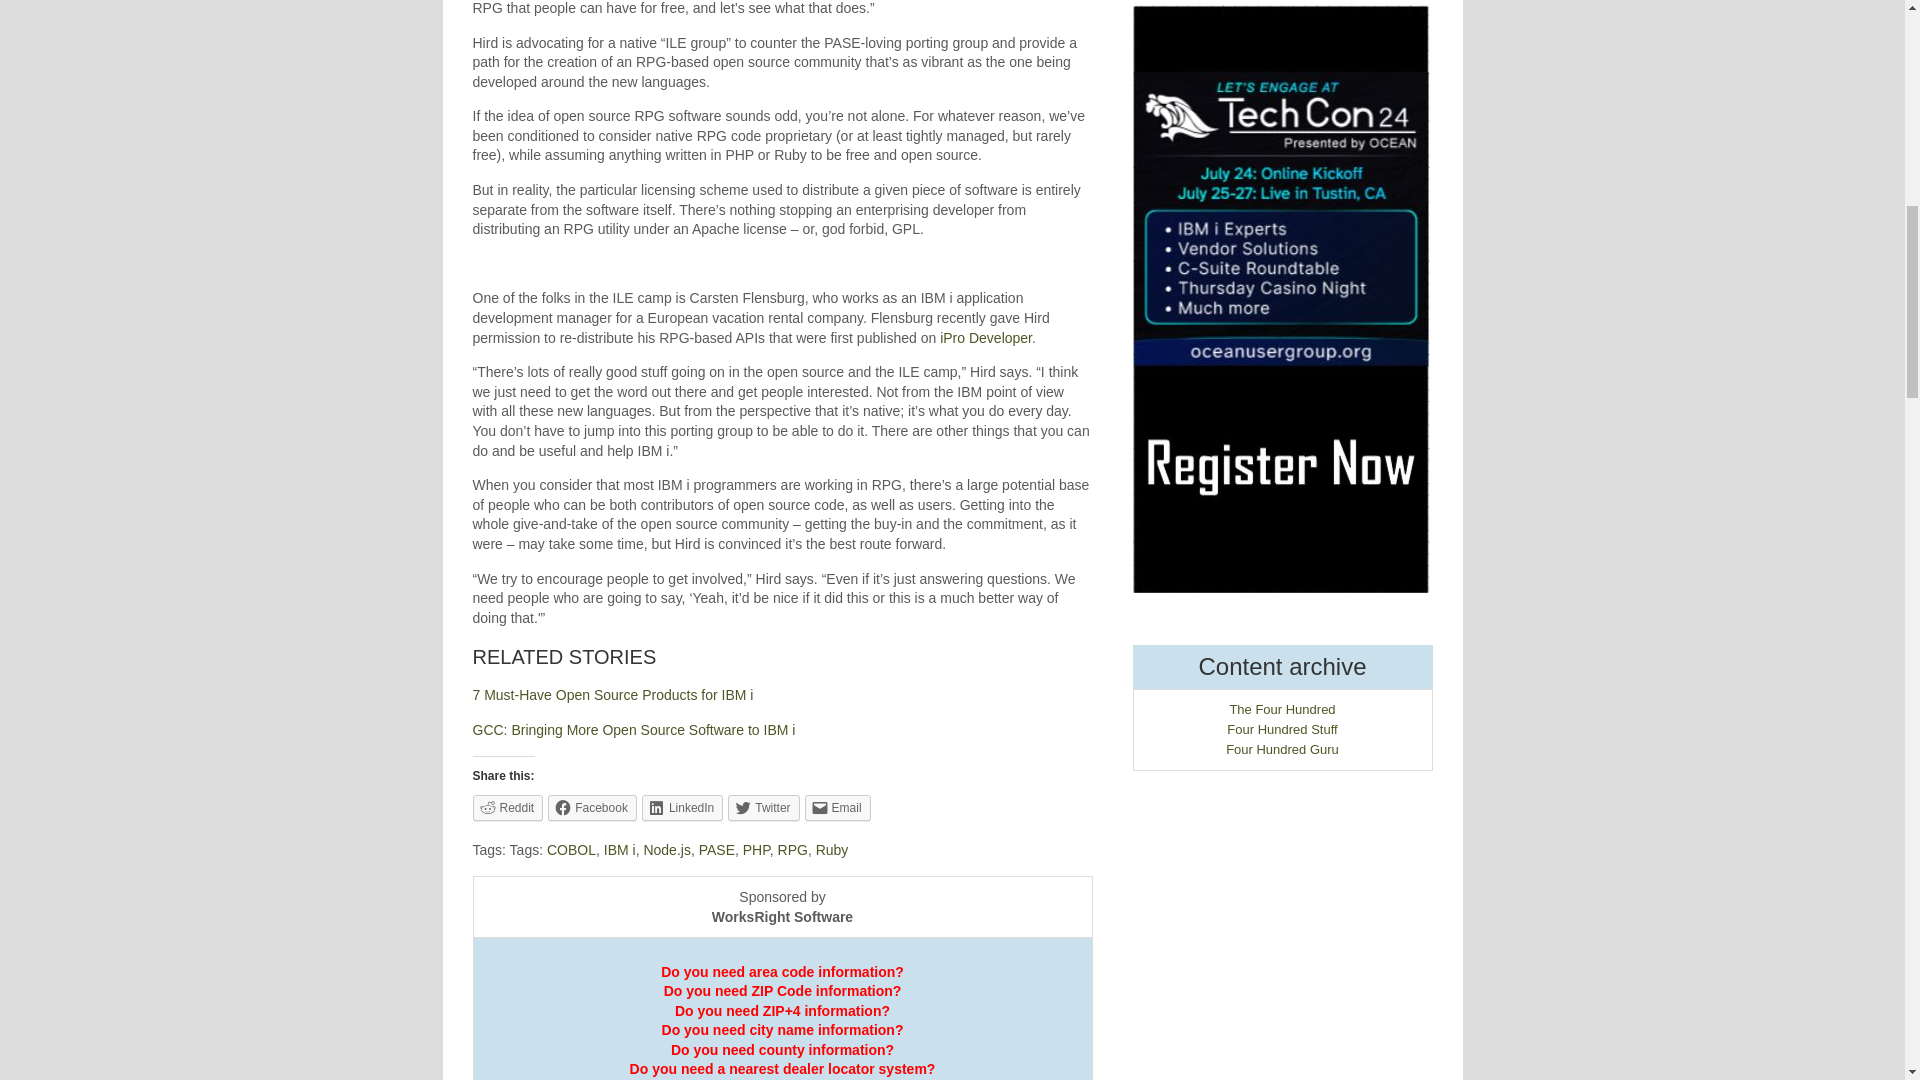  What do you see at coordinates (832, 850) in the screenshot?
I see `Ruby` at bounding box center [832, 850].